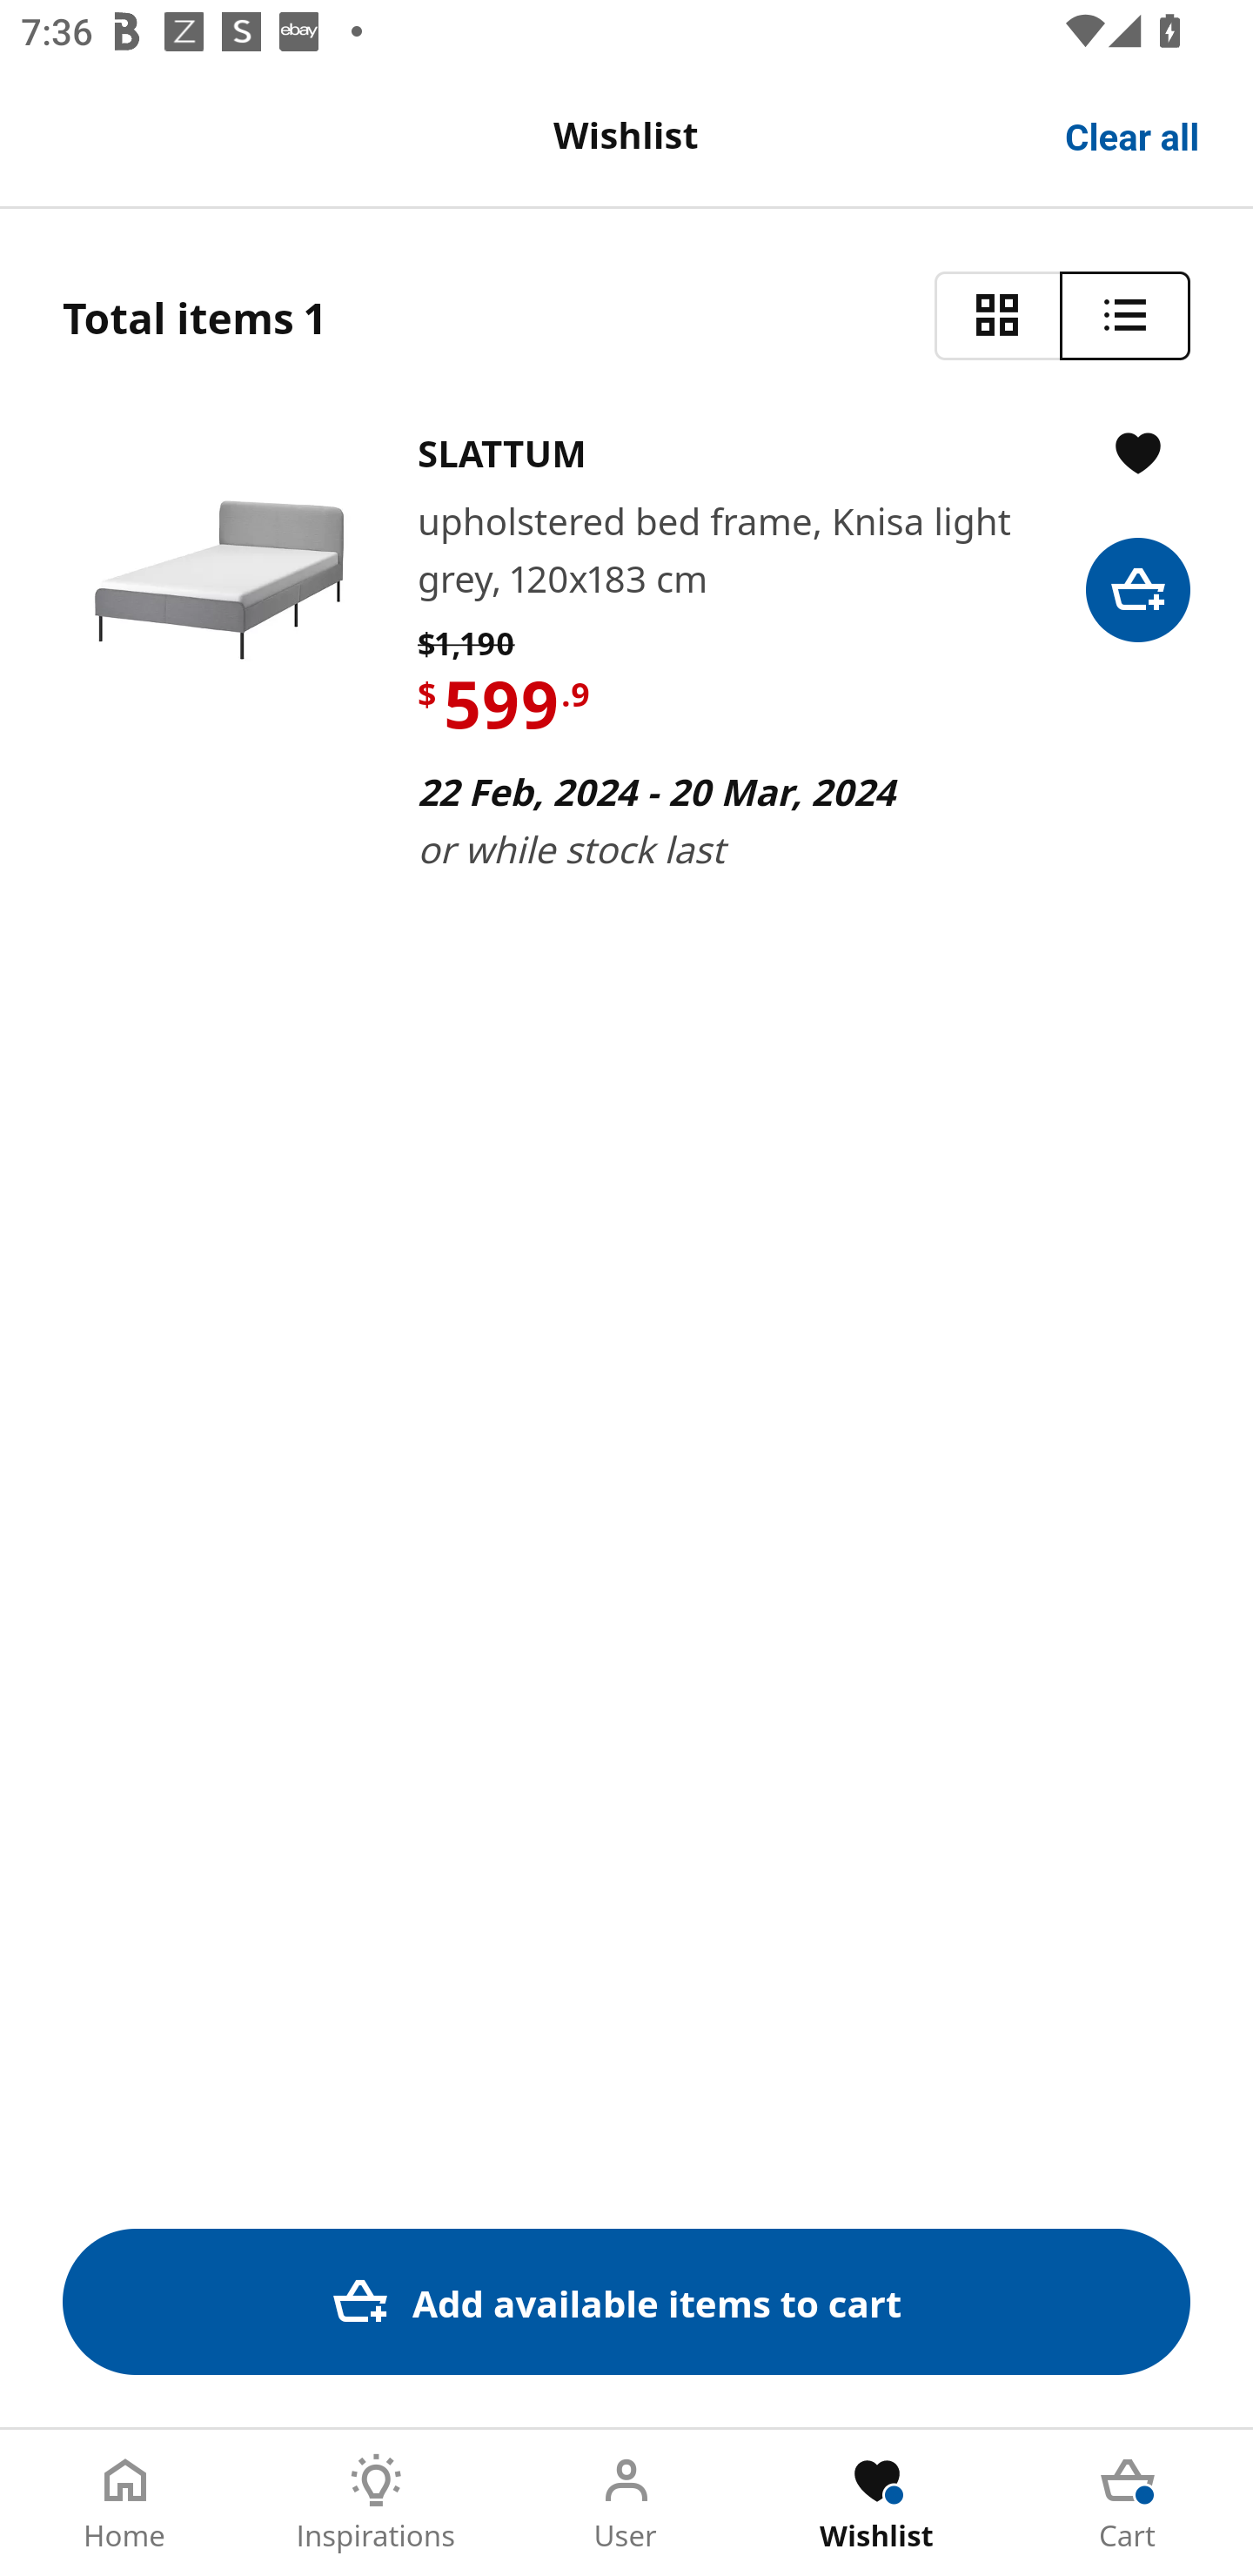 The image size is (1253, 2576). Describe the element at coordinates (626, 2301) in the screenshot. I see `Add available items to cart` at that location.